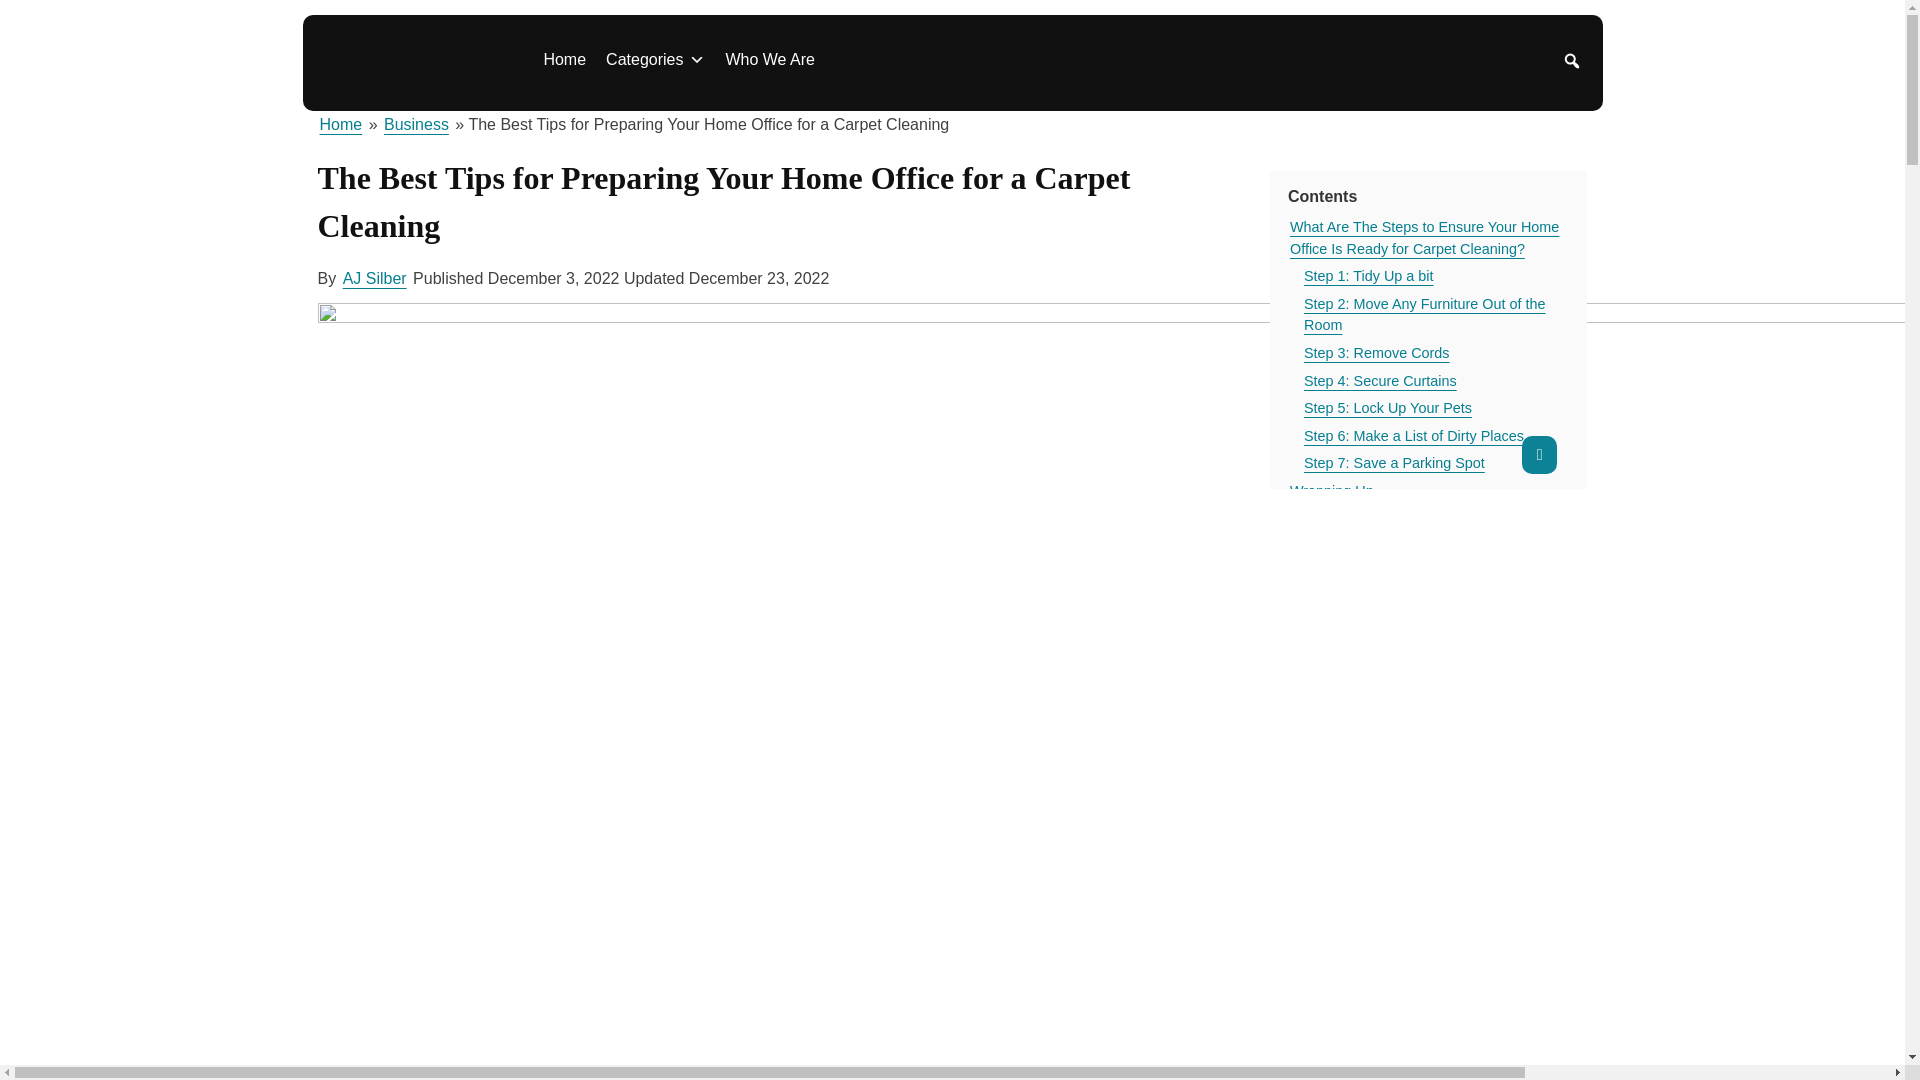 The image size is (1920, 1080). What do you see at coordinates (341, 125) in the screenshot?
I see `Home` at bounding box center [341, 125].